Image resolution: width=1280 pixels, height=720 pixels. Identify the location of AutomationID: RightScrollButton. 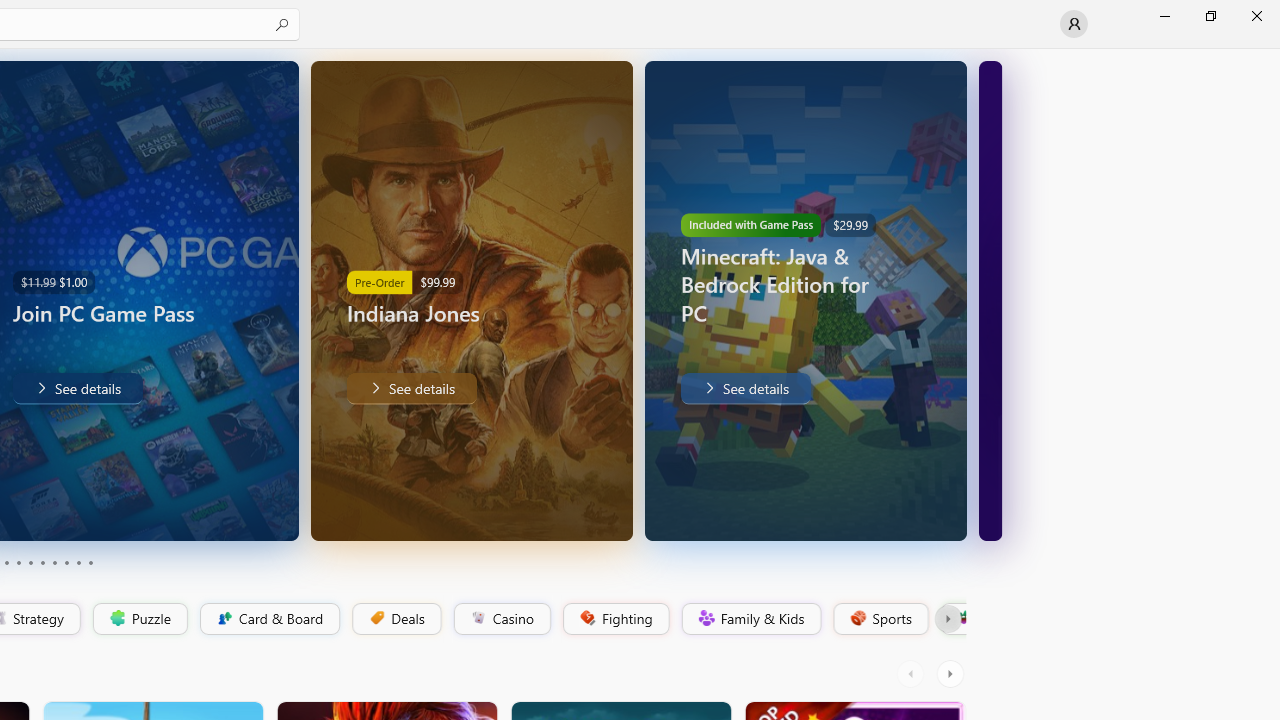
(952, 674).